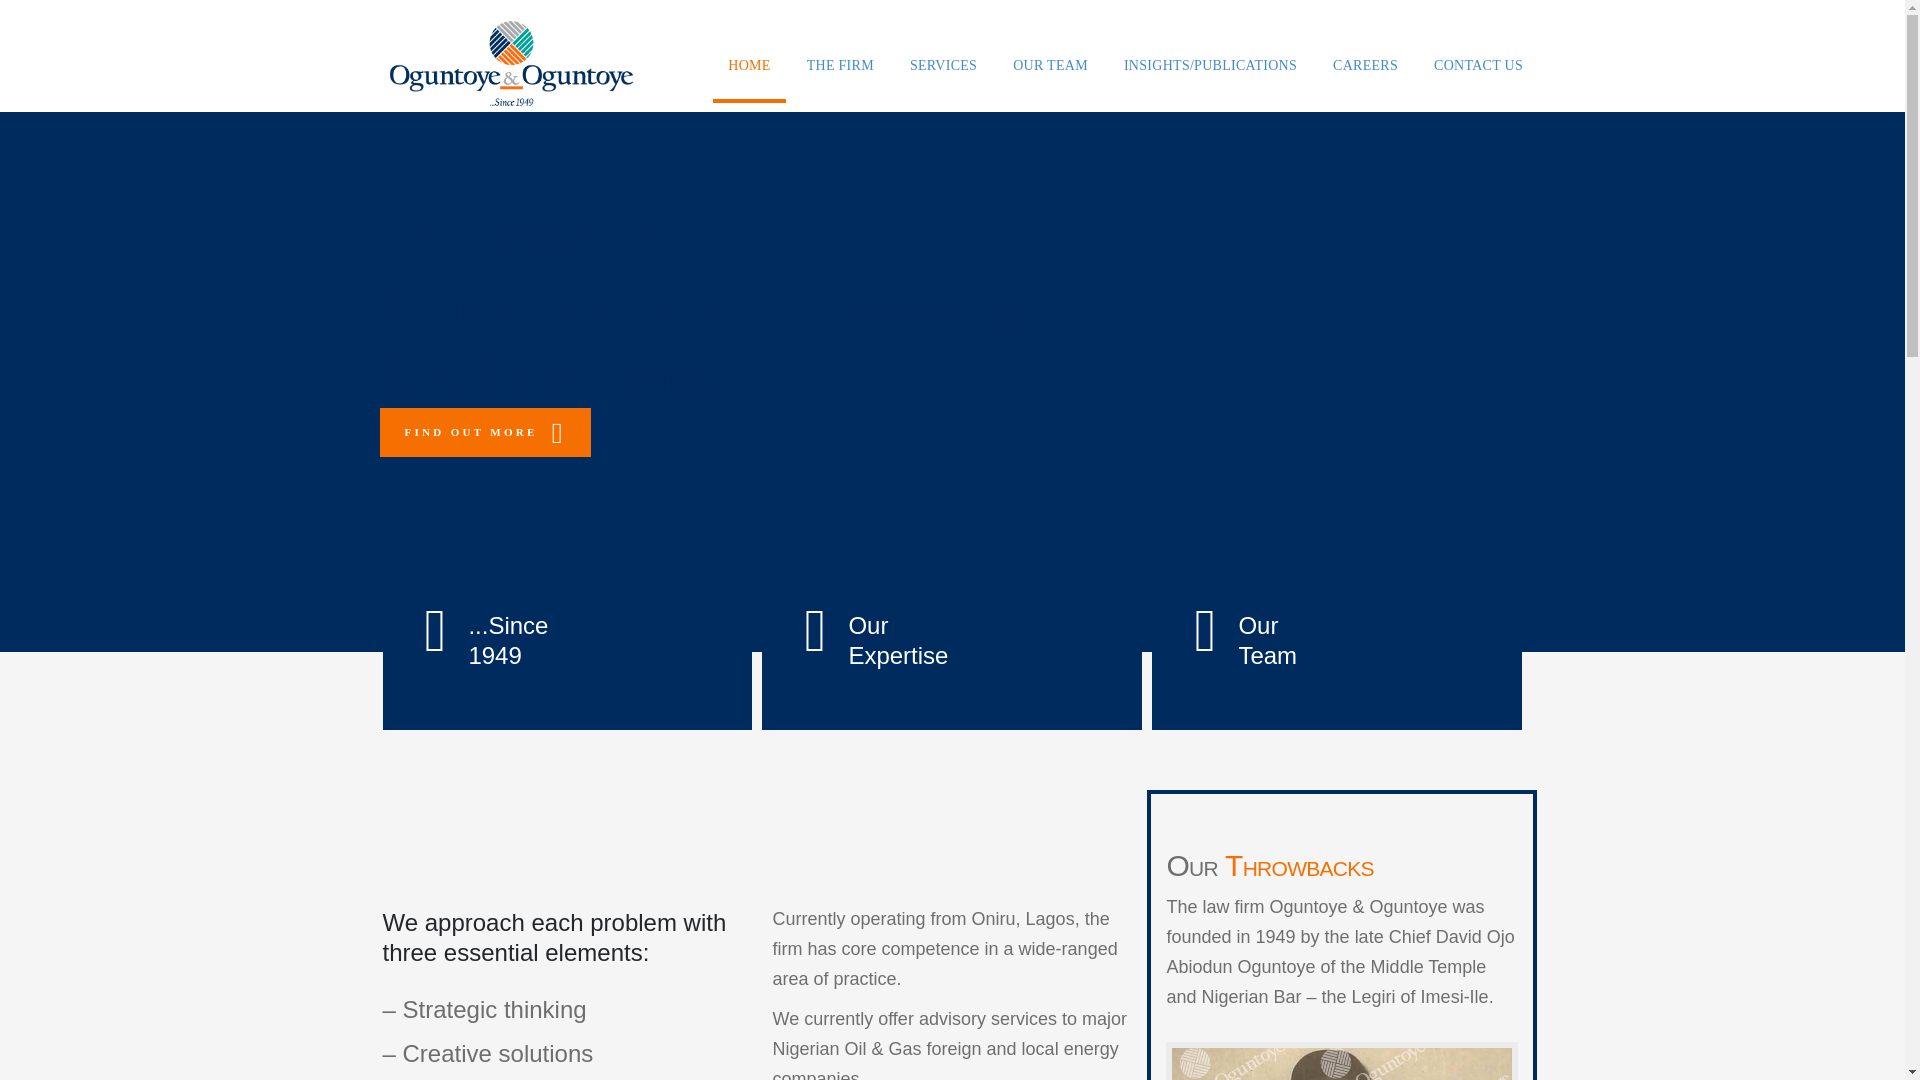 This screenshot has height=1080, width=1920. I want to click on Services, so click(943, 65).